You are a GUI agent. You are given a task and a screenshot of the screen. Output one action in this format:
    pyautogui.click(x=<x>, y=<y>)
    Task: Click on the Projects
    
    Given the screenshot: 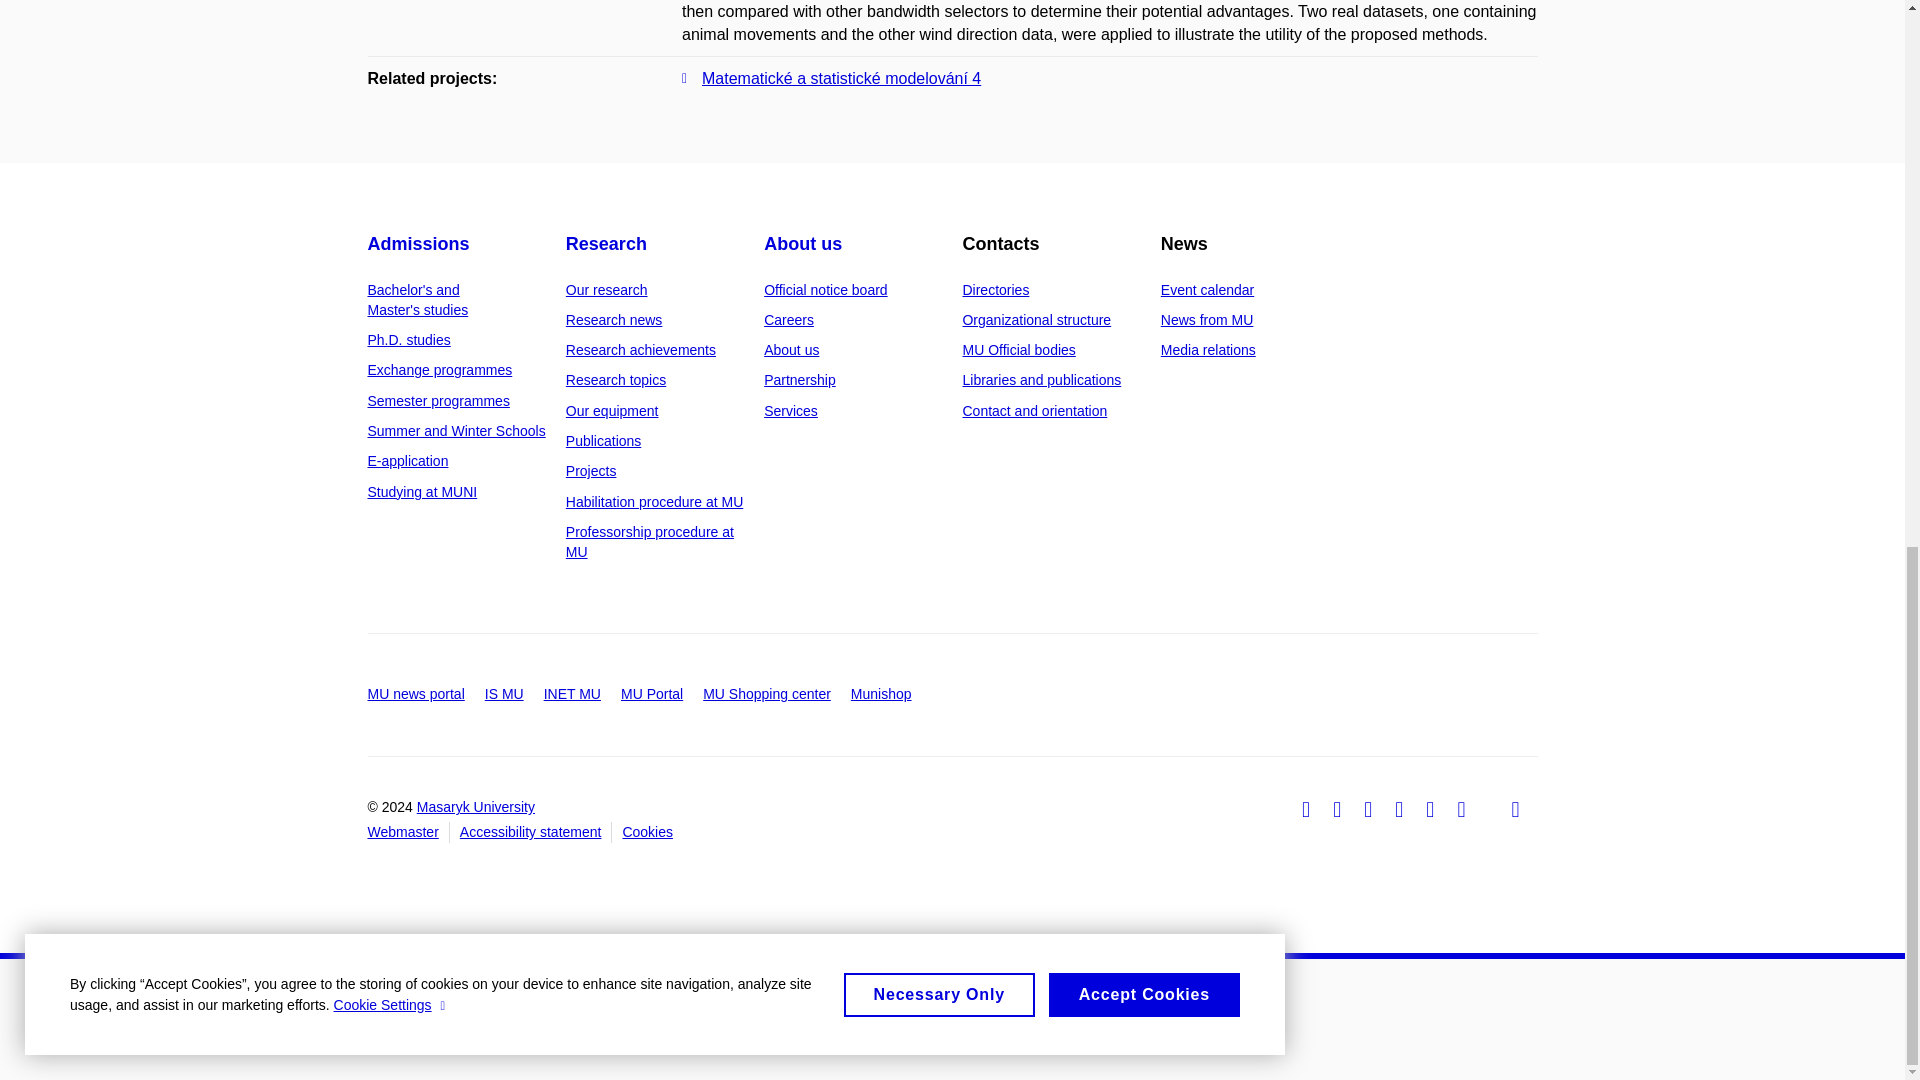 What is the action you would take?
    pyautogui.click(x=591, y=471)
    